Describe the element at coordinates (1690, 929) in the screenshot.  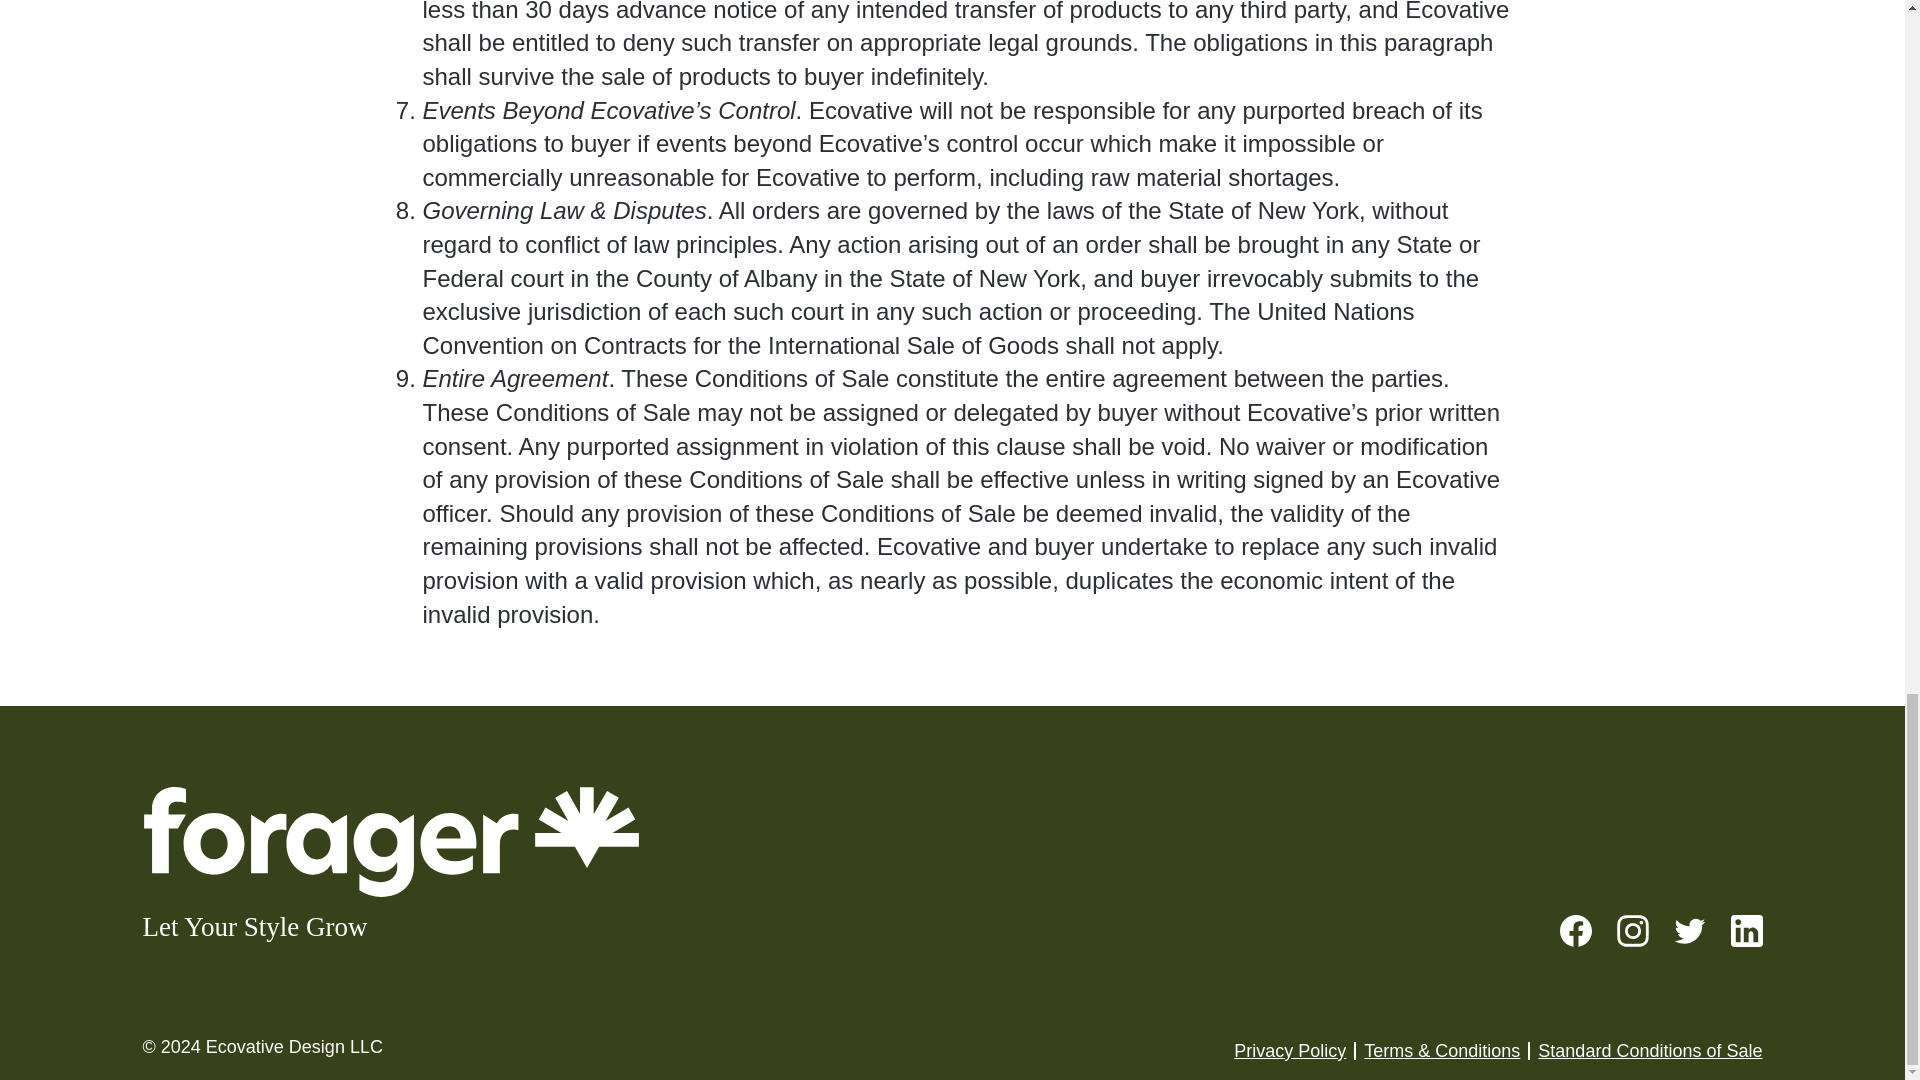
I see `Twitter` at that location.